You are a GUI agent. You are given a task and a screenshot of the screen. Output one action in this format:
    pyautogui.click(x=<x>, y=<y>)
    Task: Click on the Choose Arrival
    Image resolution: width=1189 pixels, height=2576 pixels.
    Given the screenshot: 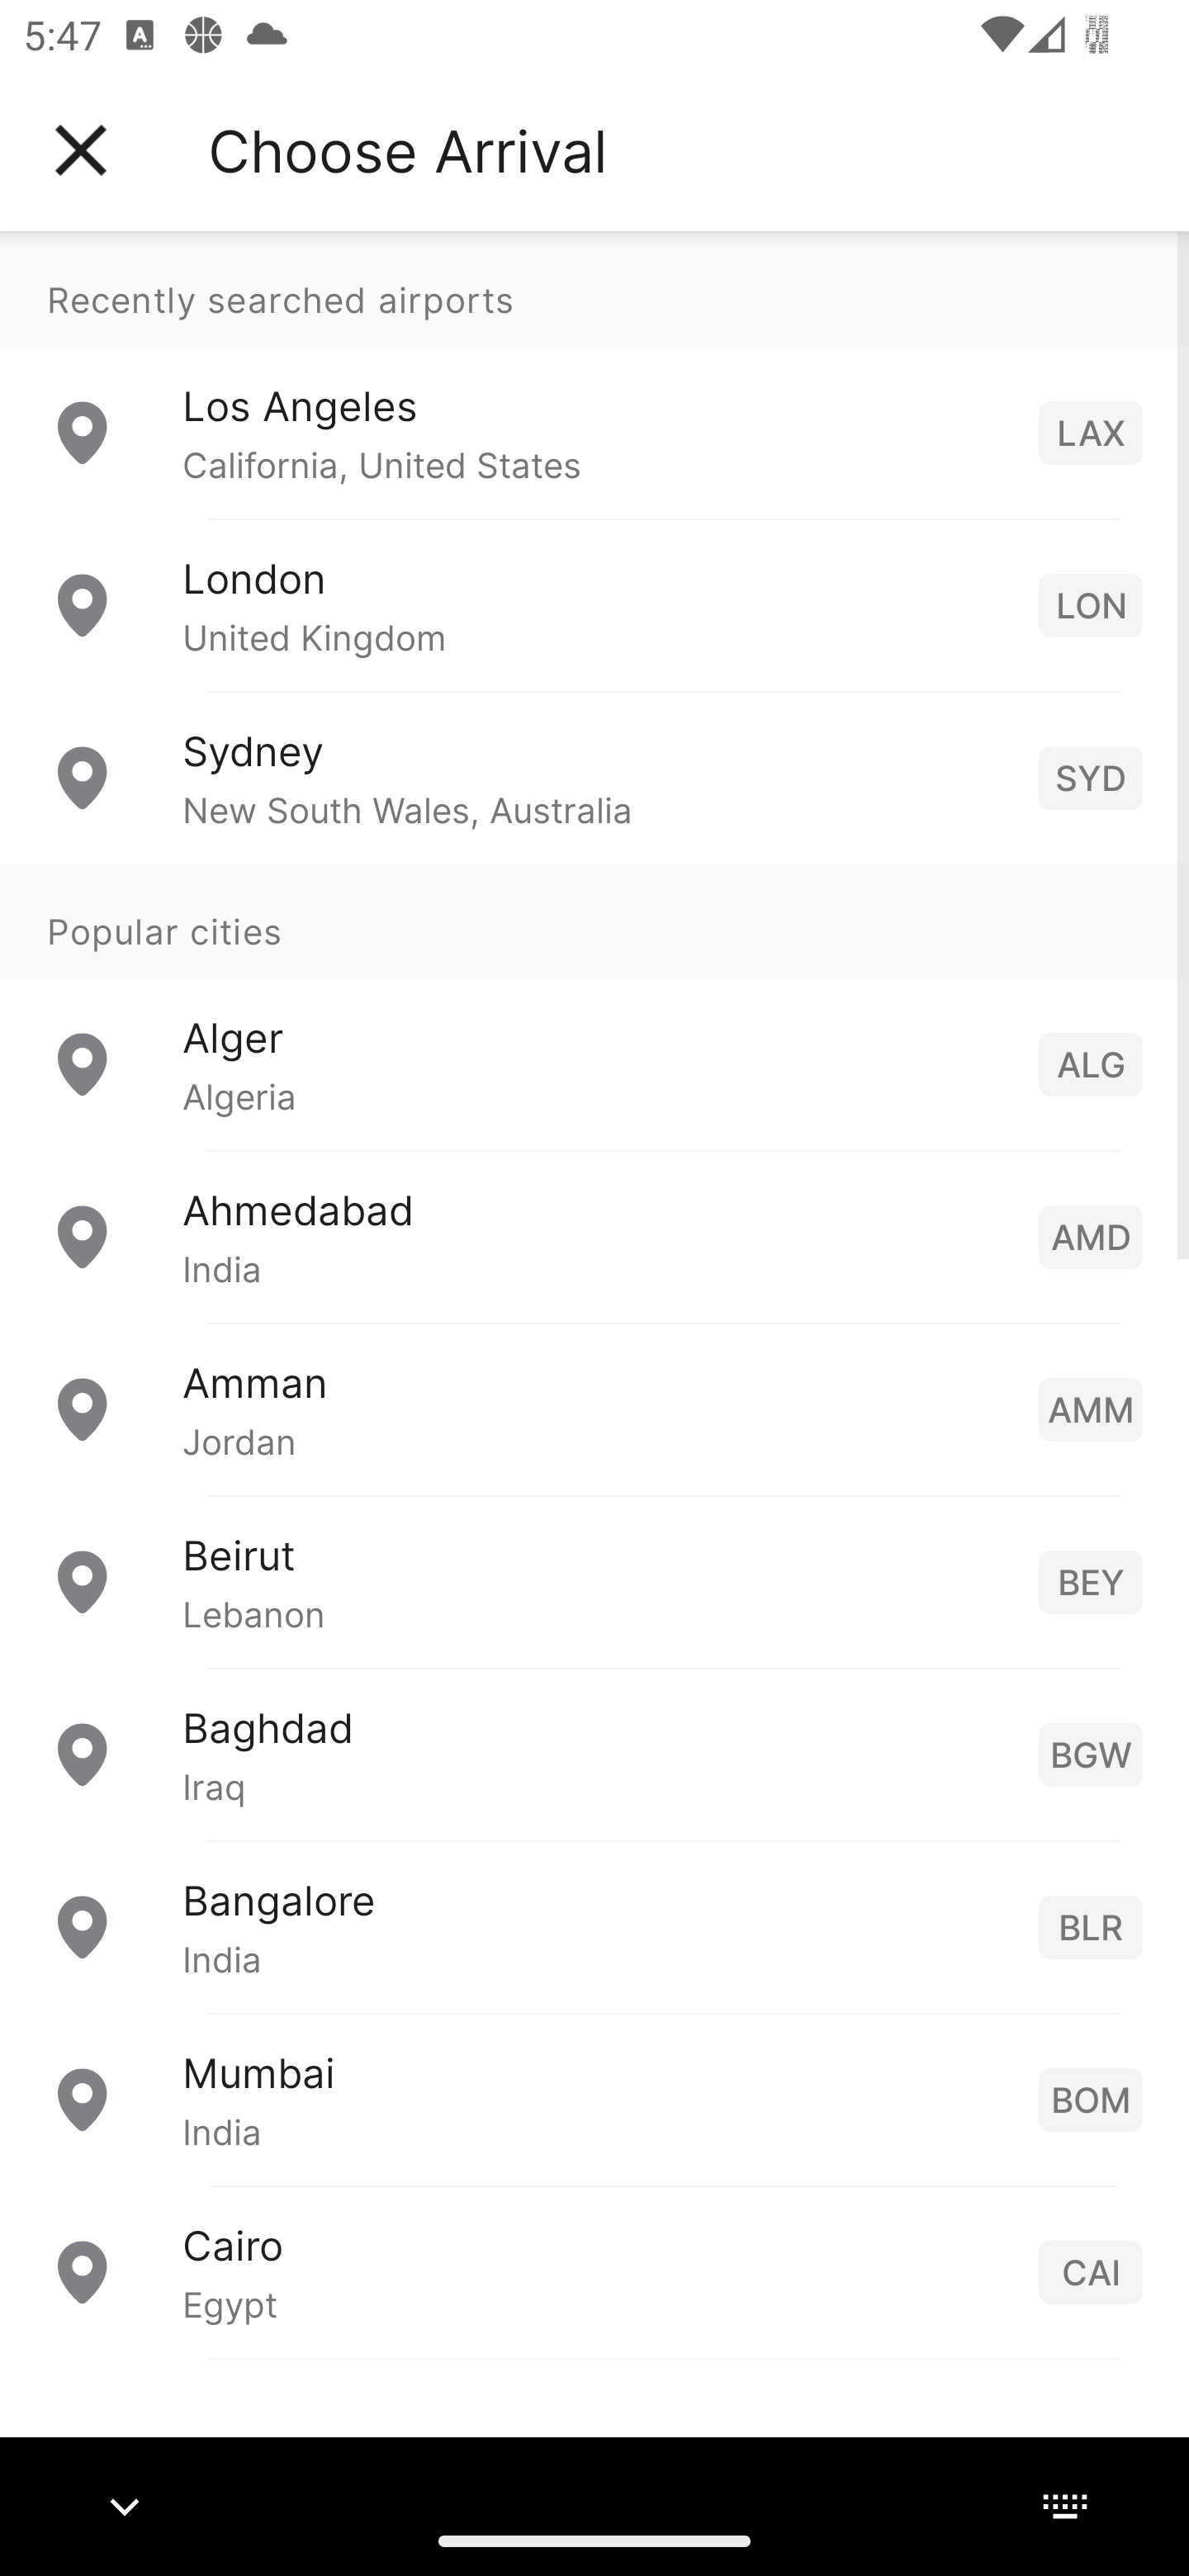 What is the action you would take?
    pyautogui.click(x=407, y=150)
    